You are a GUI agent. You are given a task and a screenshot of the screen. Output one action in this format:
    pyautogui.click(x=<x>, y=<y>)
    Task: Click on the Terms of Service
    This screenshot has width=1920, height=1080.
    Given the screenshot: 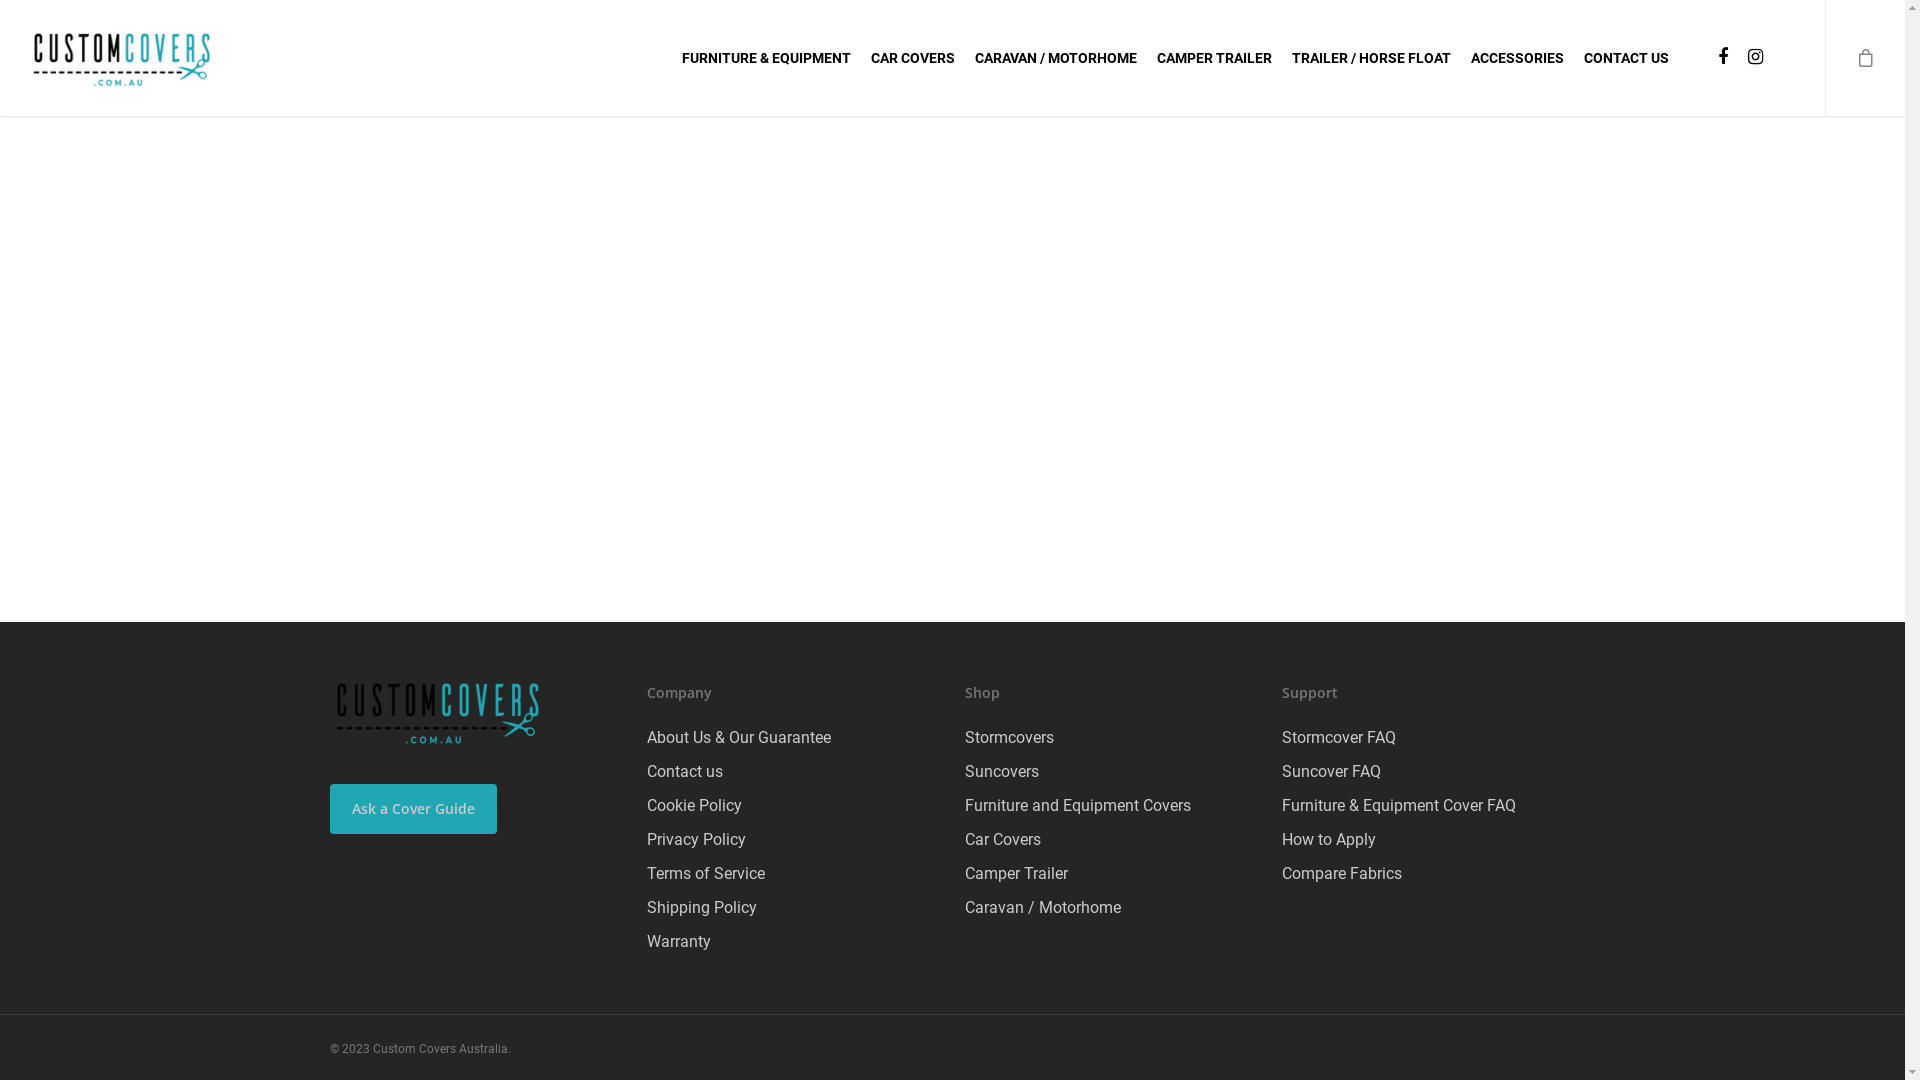 What is the action you would take?
    pyautogui.click(x=794, y=874)
    